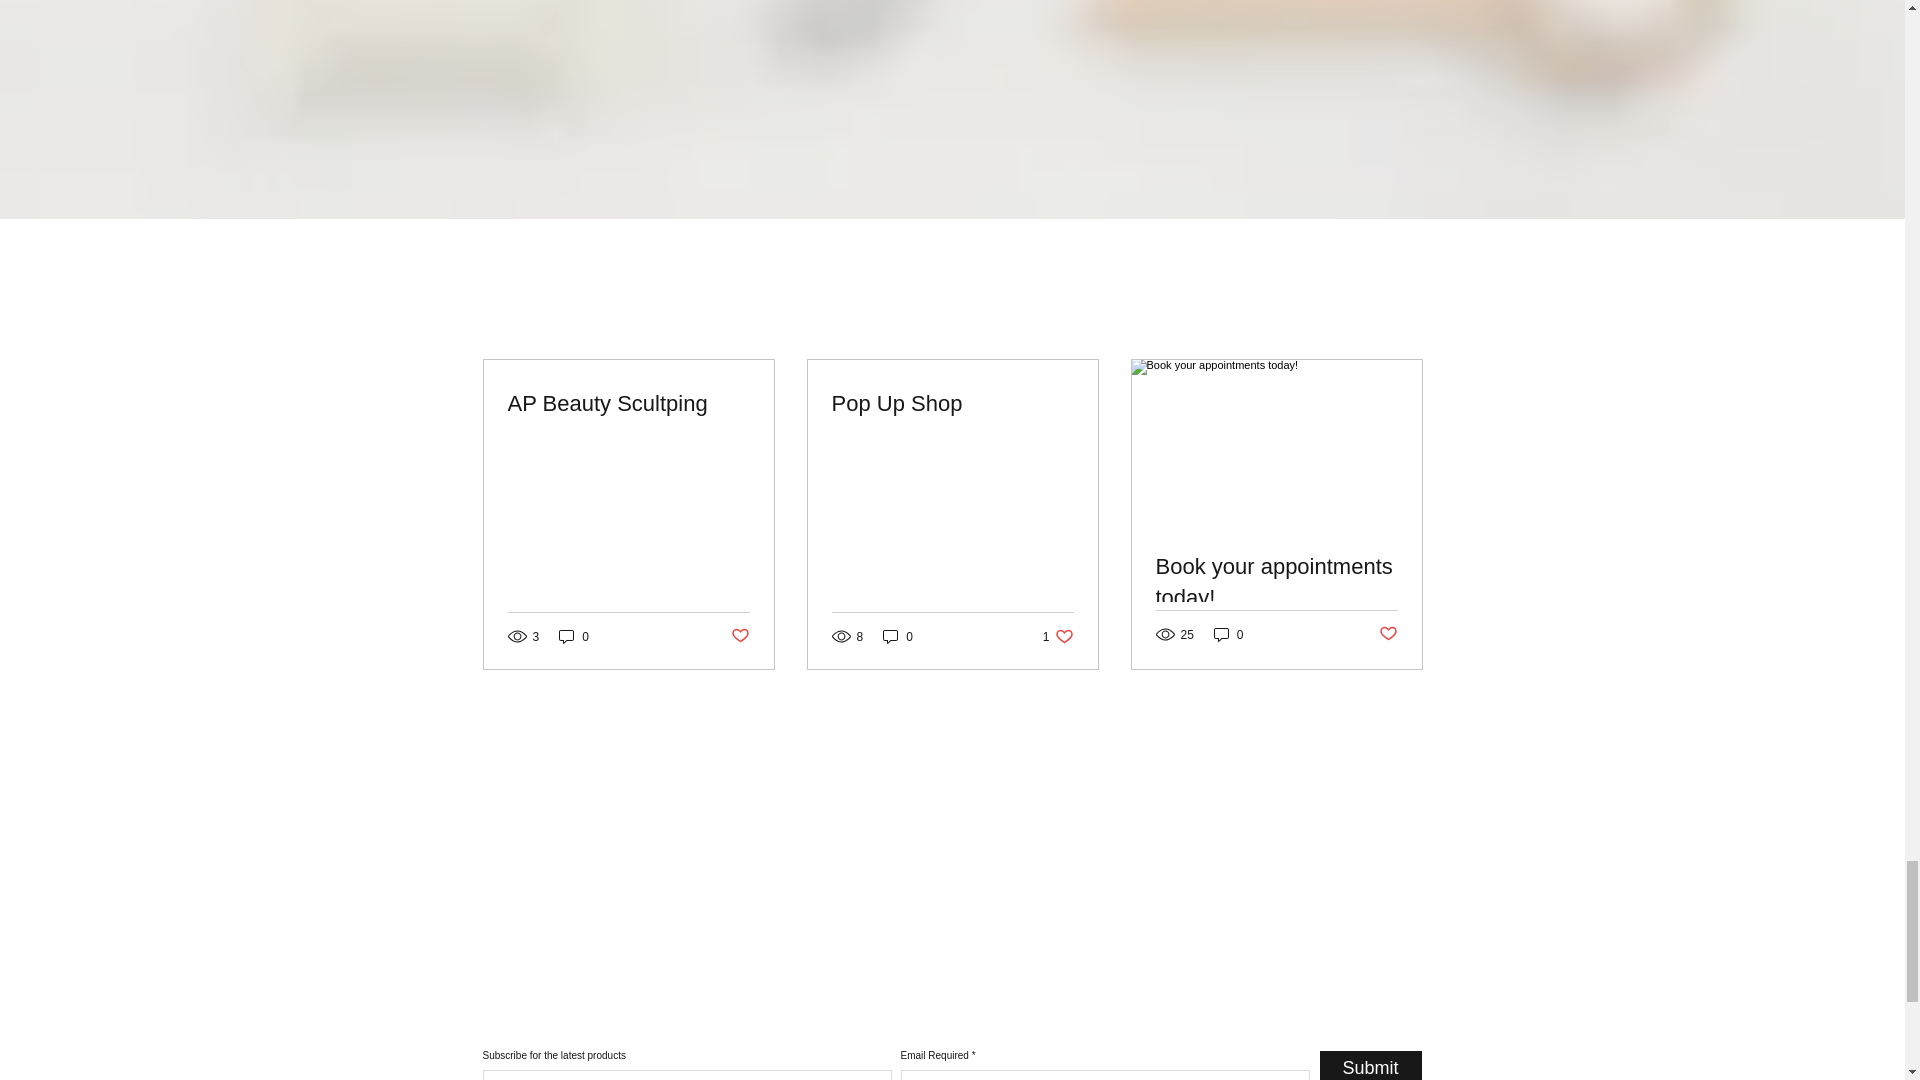 Image resolution: width=1920 pixels, height=1080 pixels. I want to click on 0, so click(574, 636).